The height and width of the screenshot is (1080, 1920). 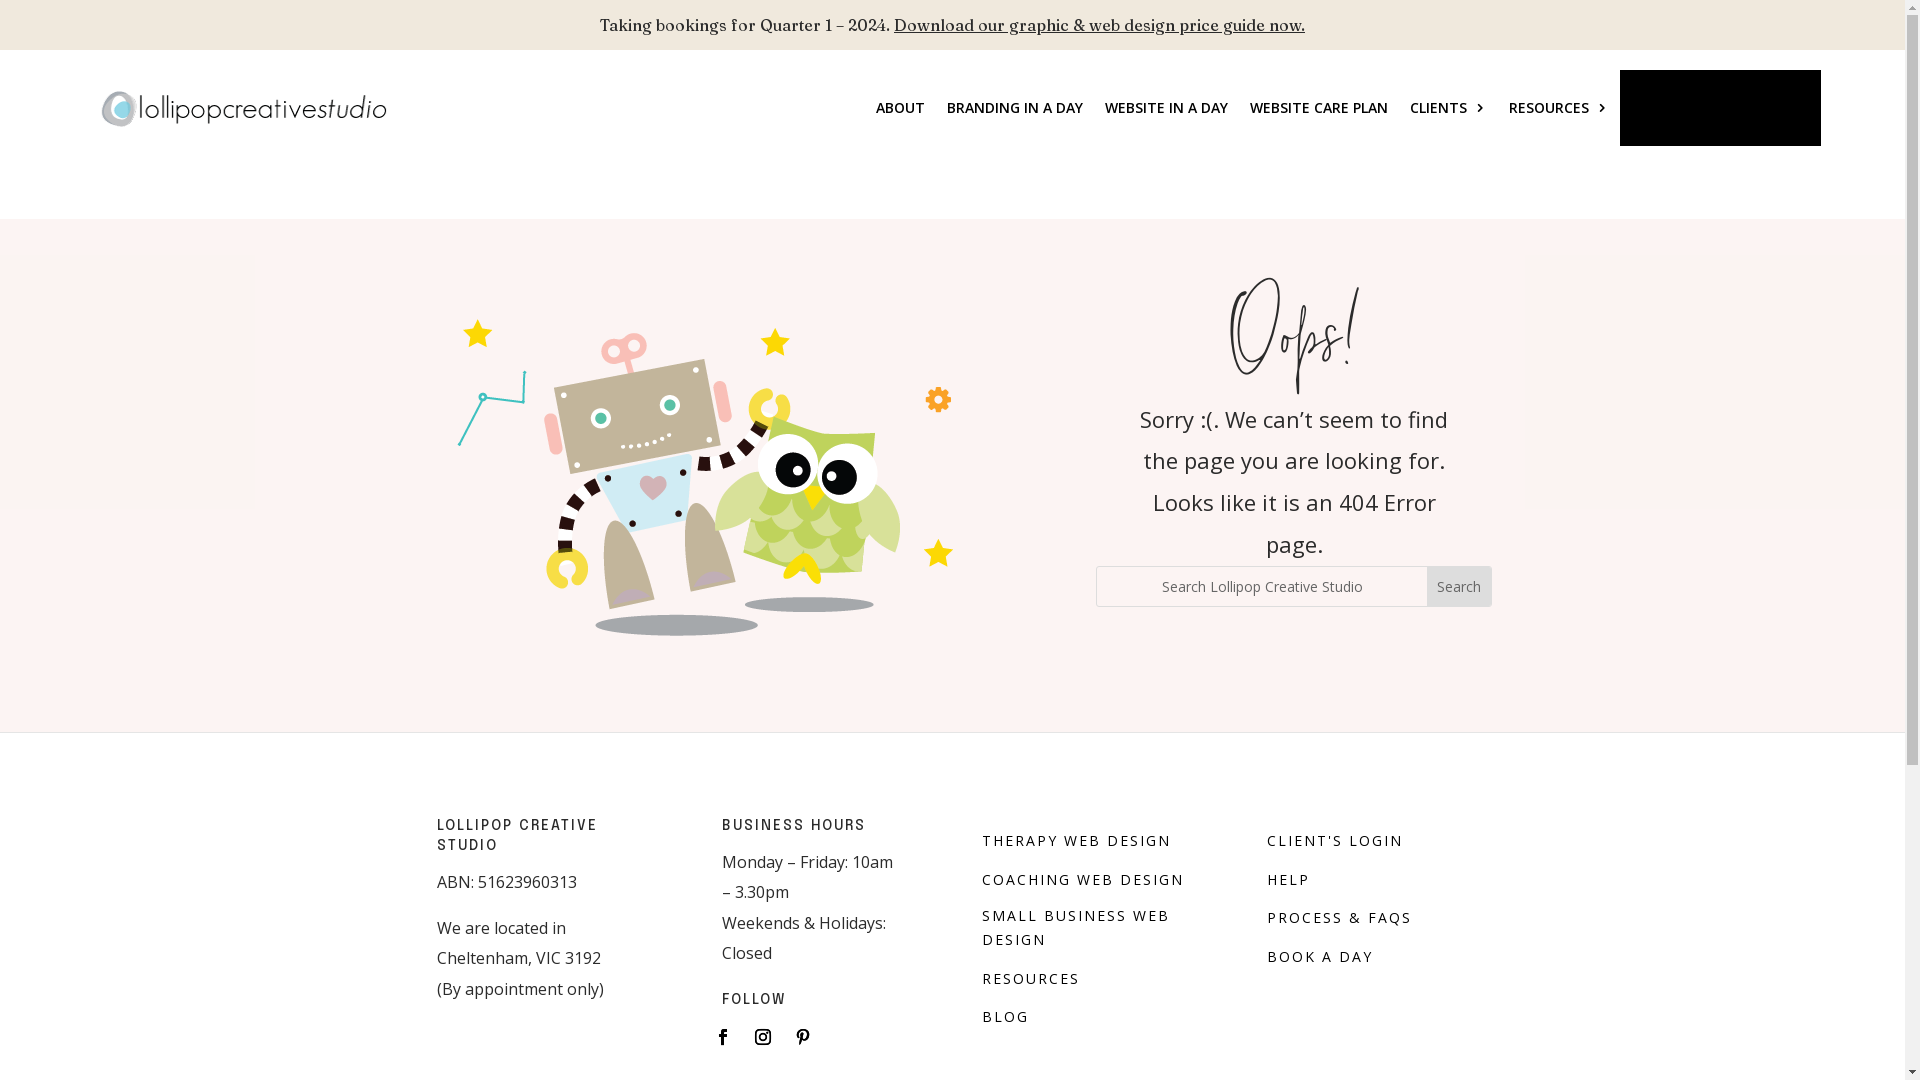 I want to click on Search, so click(x=1459, y=586).